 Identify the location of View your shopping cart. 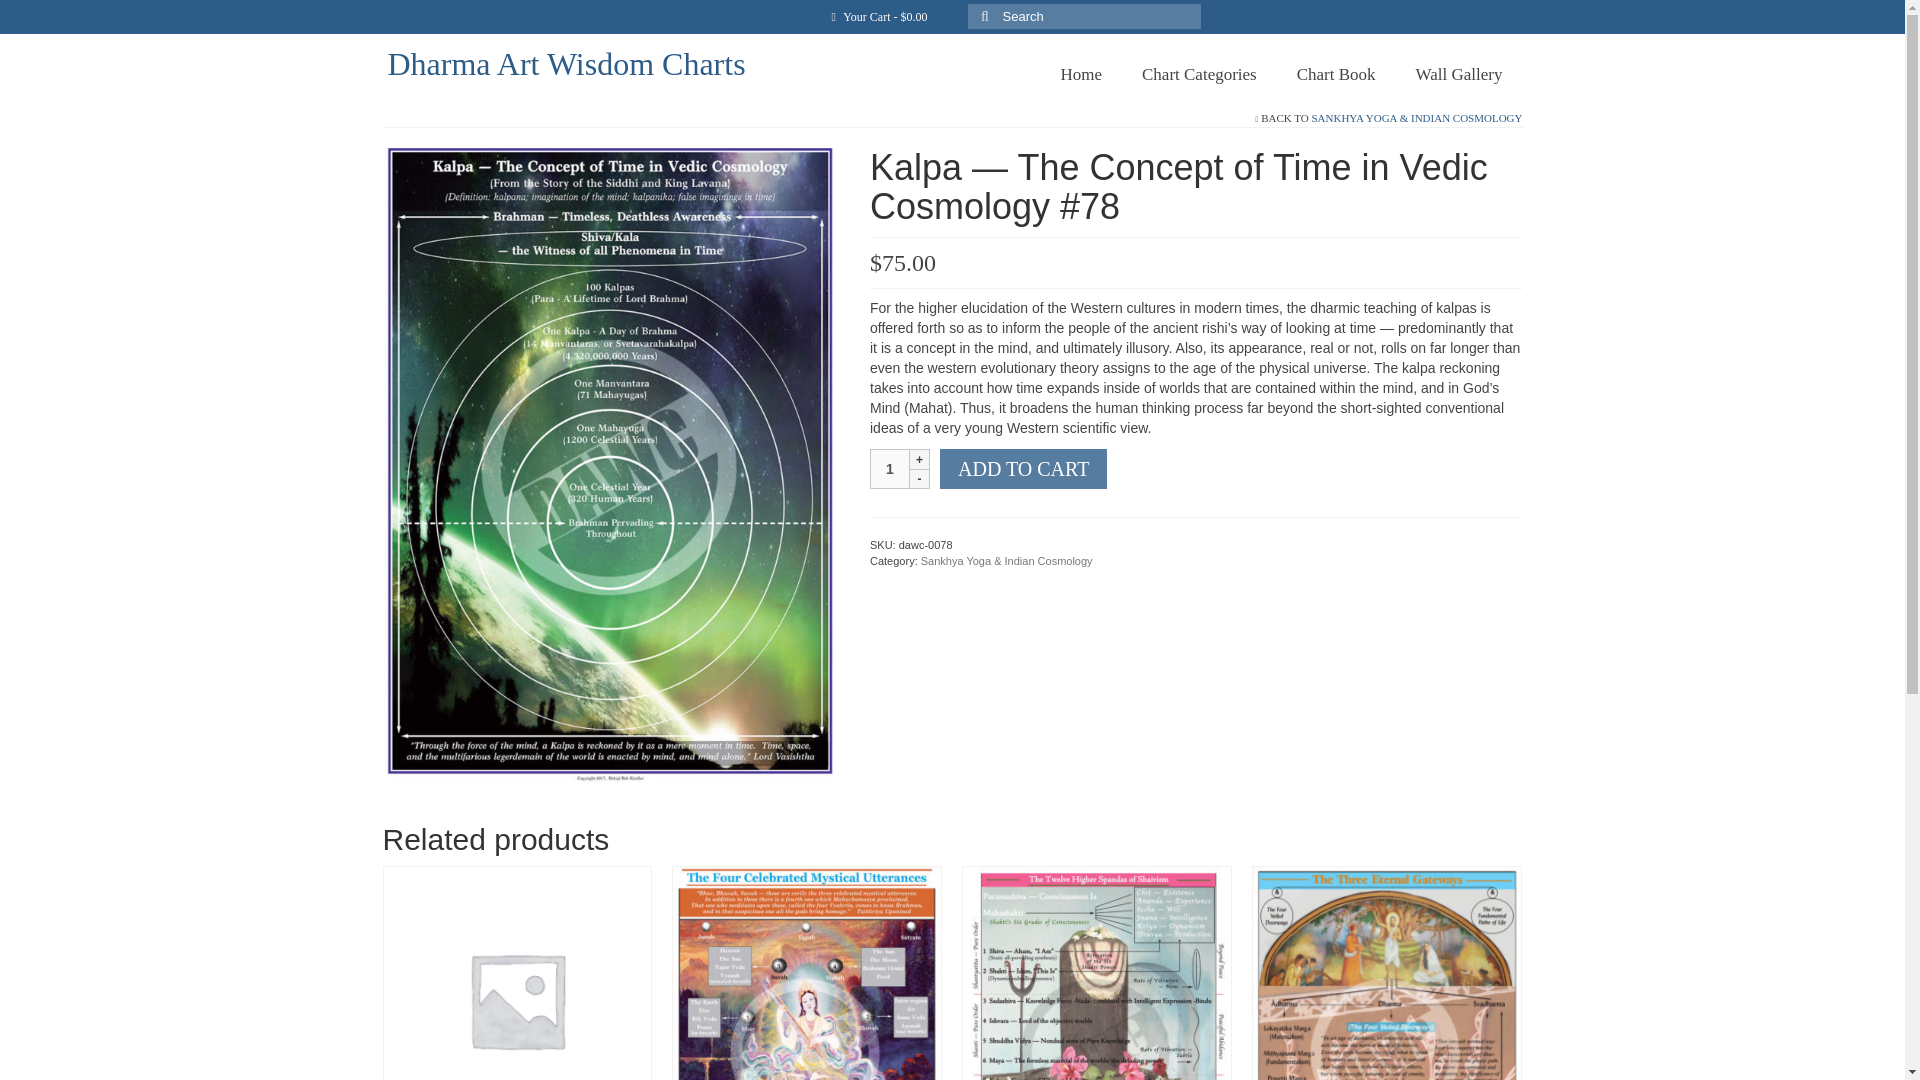
(878, 16).